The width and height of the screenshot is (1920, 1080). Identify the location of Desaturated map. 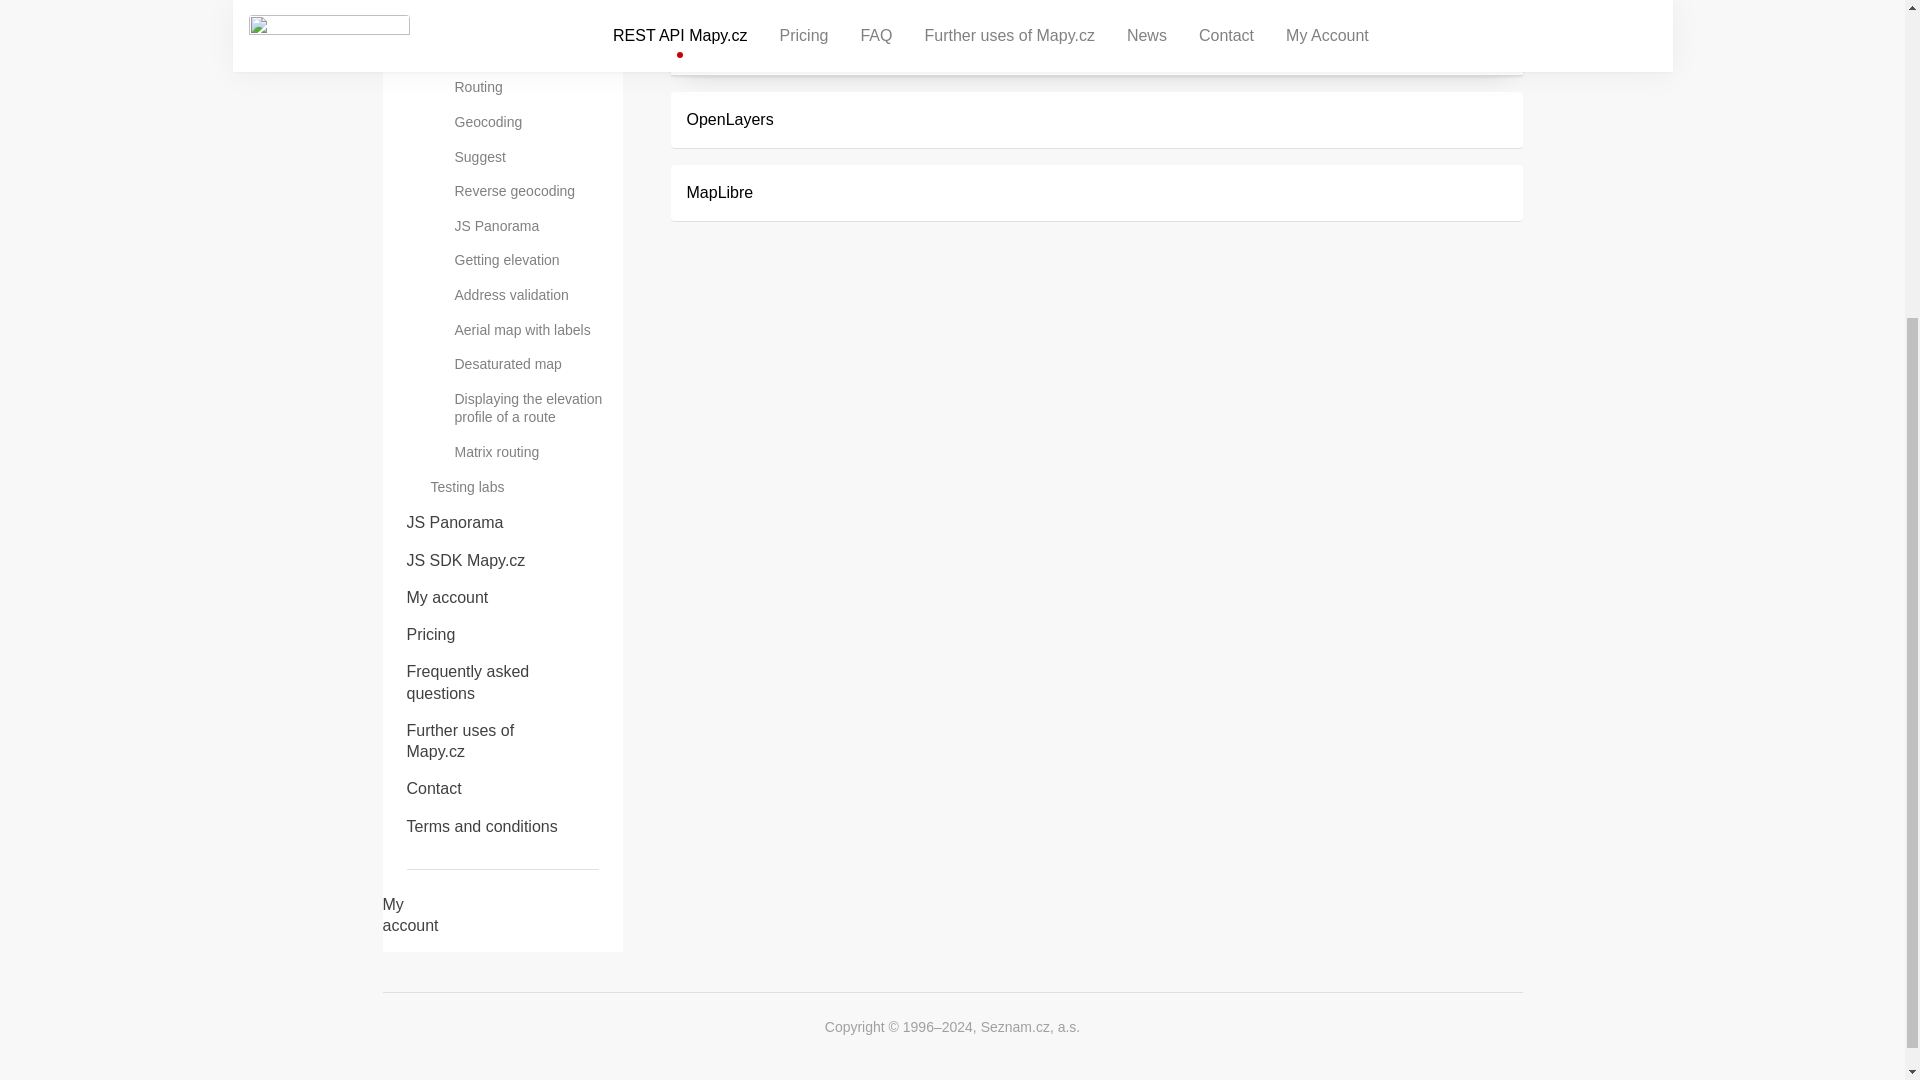
(526, 364).